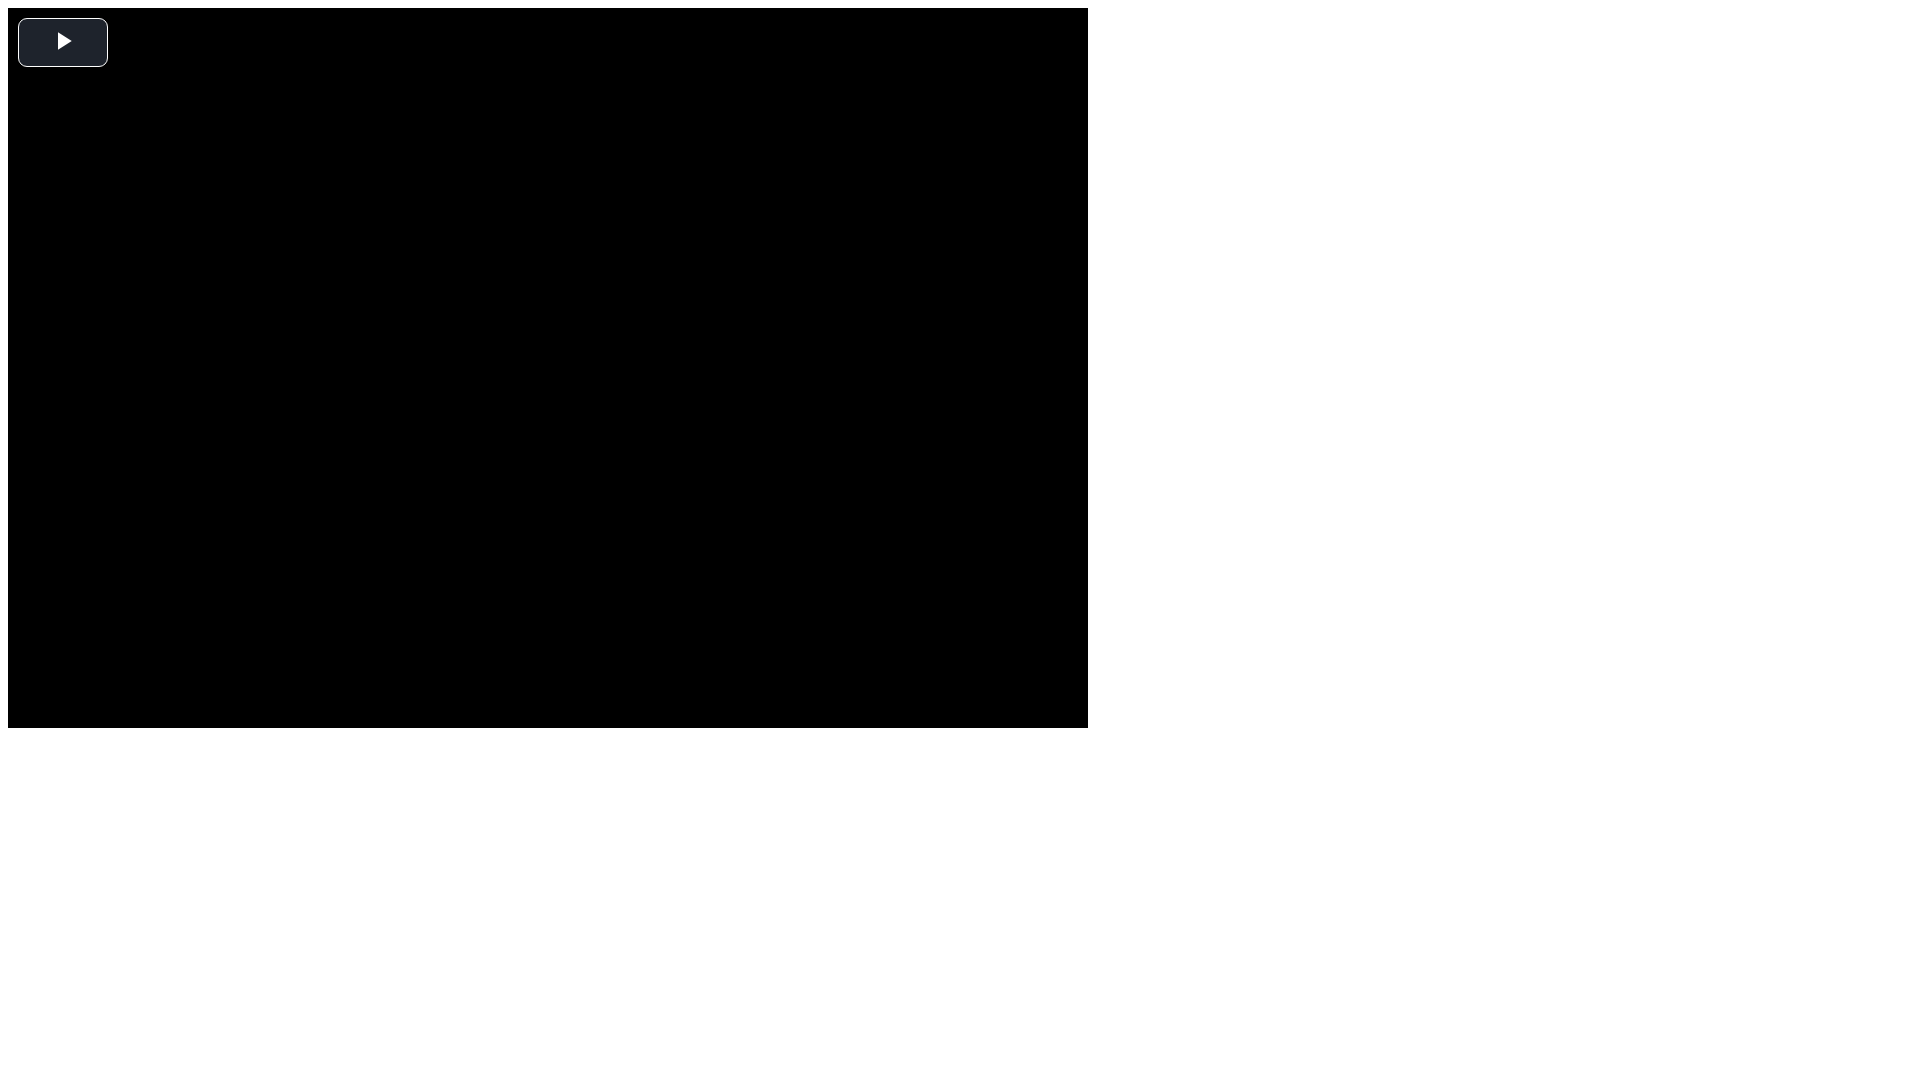 This screenshot has width=1920, height=1080. I want to click on Play Video, so click(63, 42).